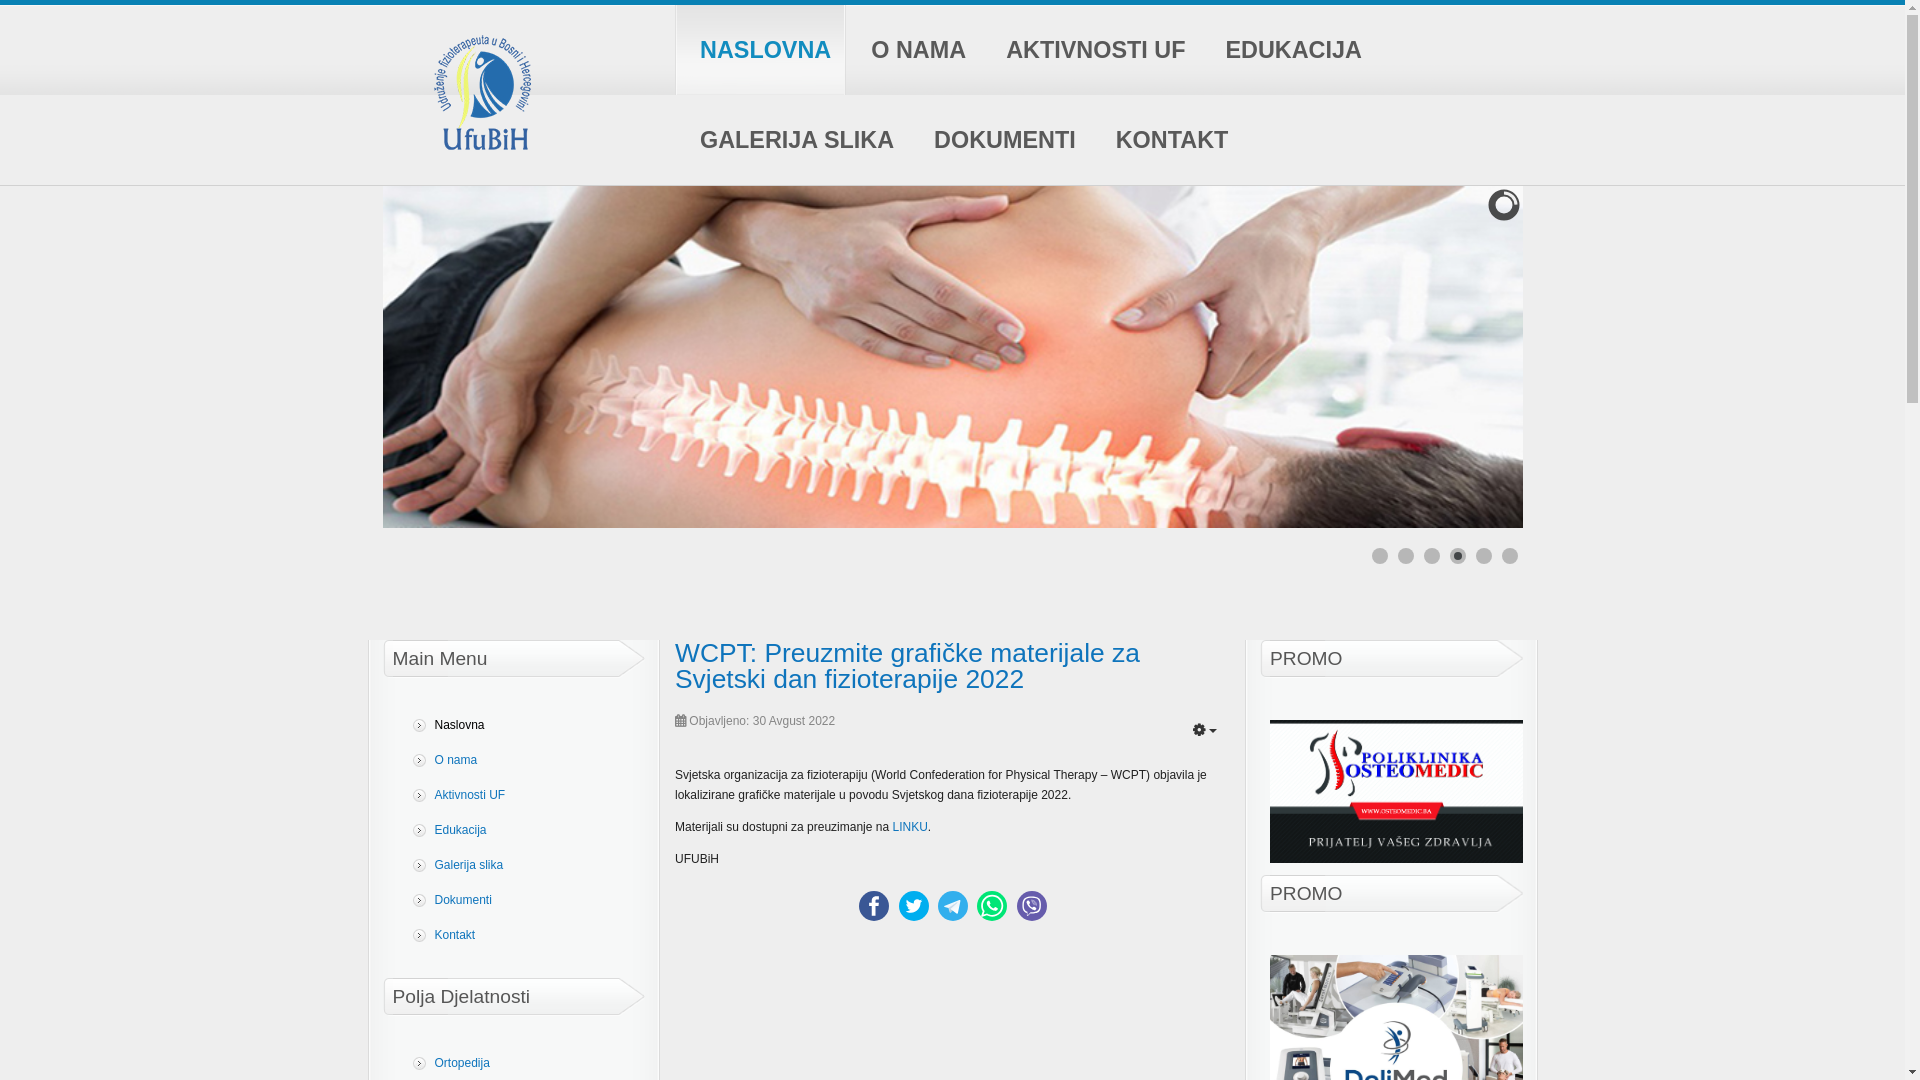  What do you see at coordinates (953, 906) in the screenshot?
I see `Telegram` at bounding box center [953, 906].